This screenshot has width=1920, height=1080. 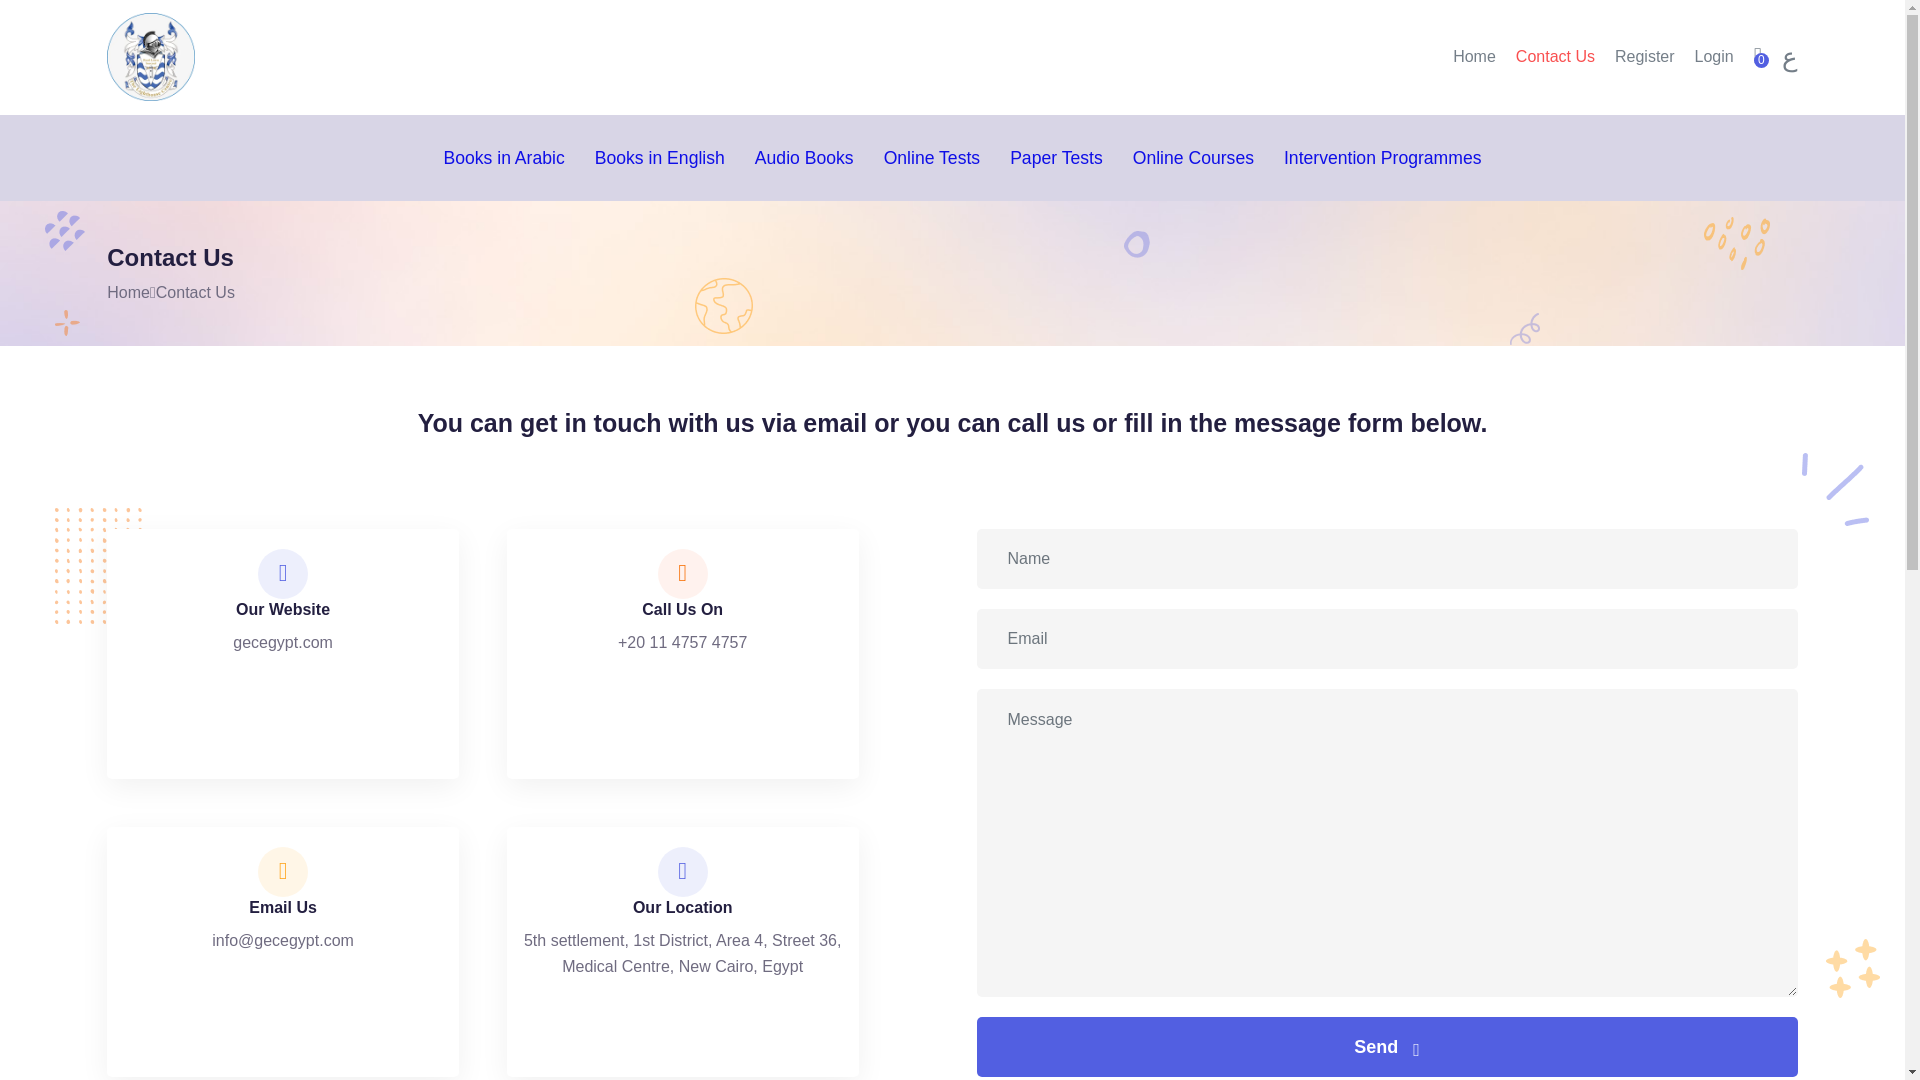 What do you see at coordinates (1714, 56) in the screenshot?
I see `Login` at bounding box center [1714, 56].